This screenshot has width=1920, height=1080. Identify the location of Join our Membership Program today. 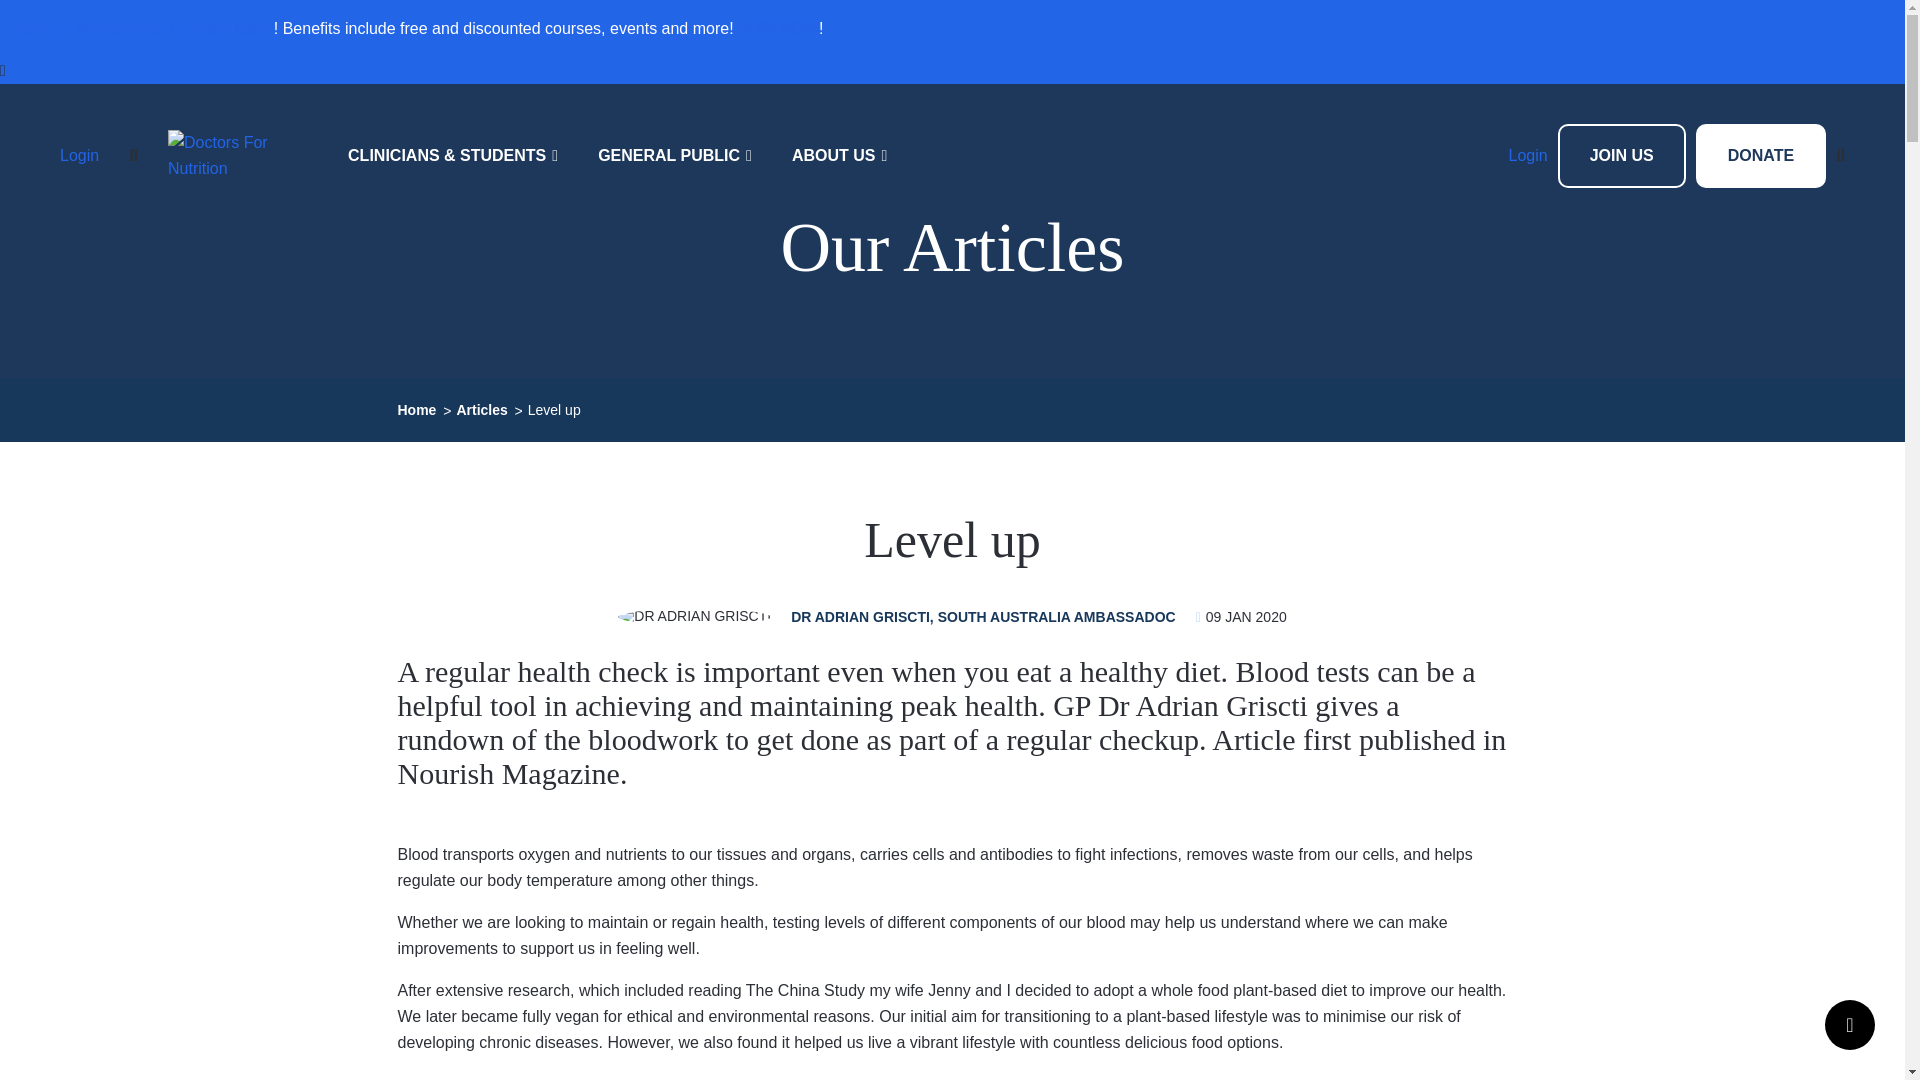
(144, 28).